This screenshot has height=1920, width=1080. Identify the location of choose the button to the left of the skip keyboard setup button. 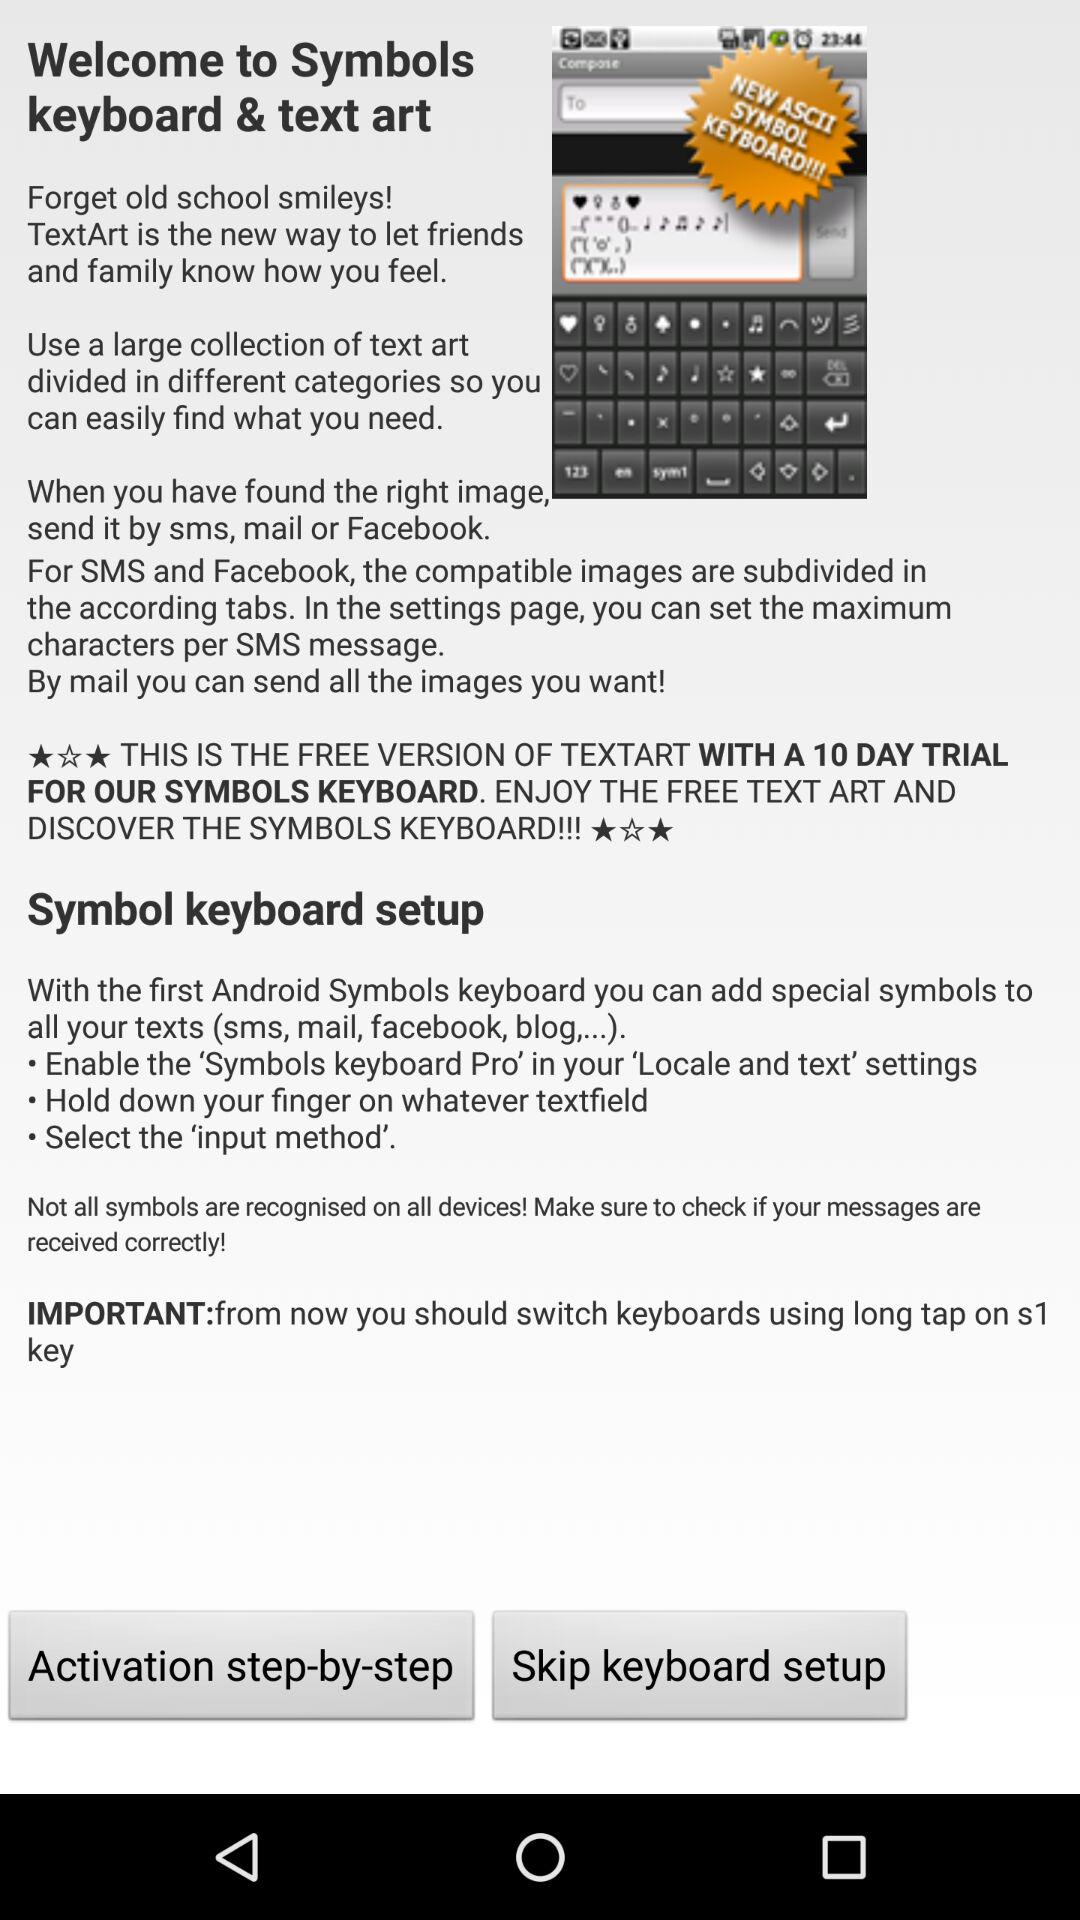
(242, 1670).